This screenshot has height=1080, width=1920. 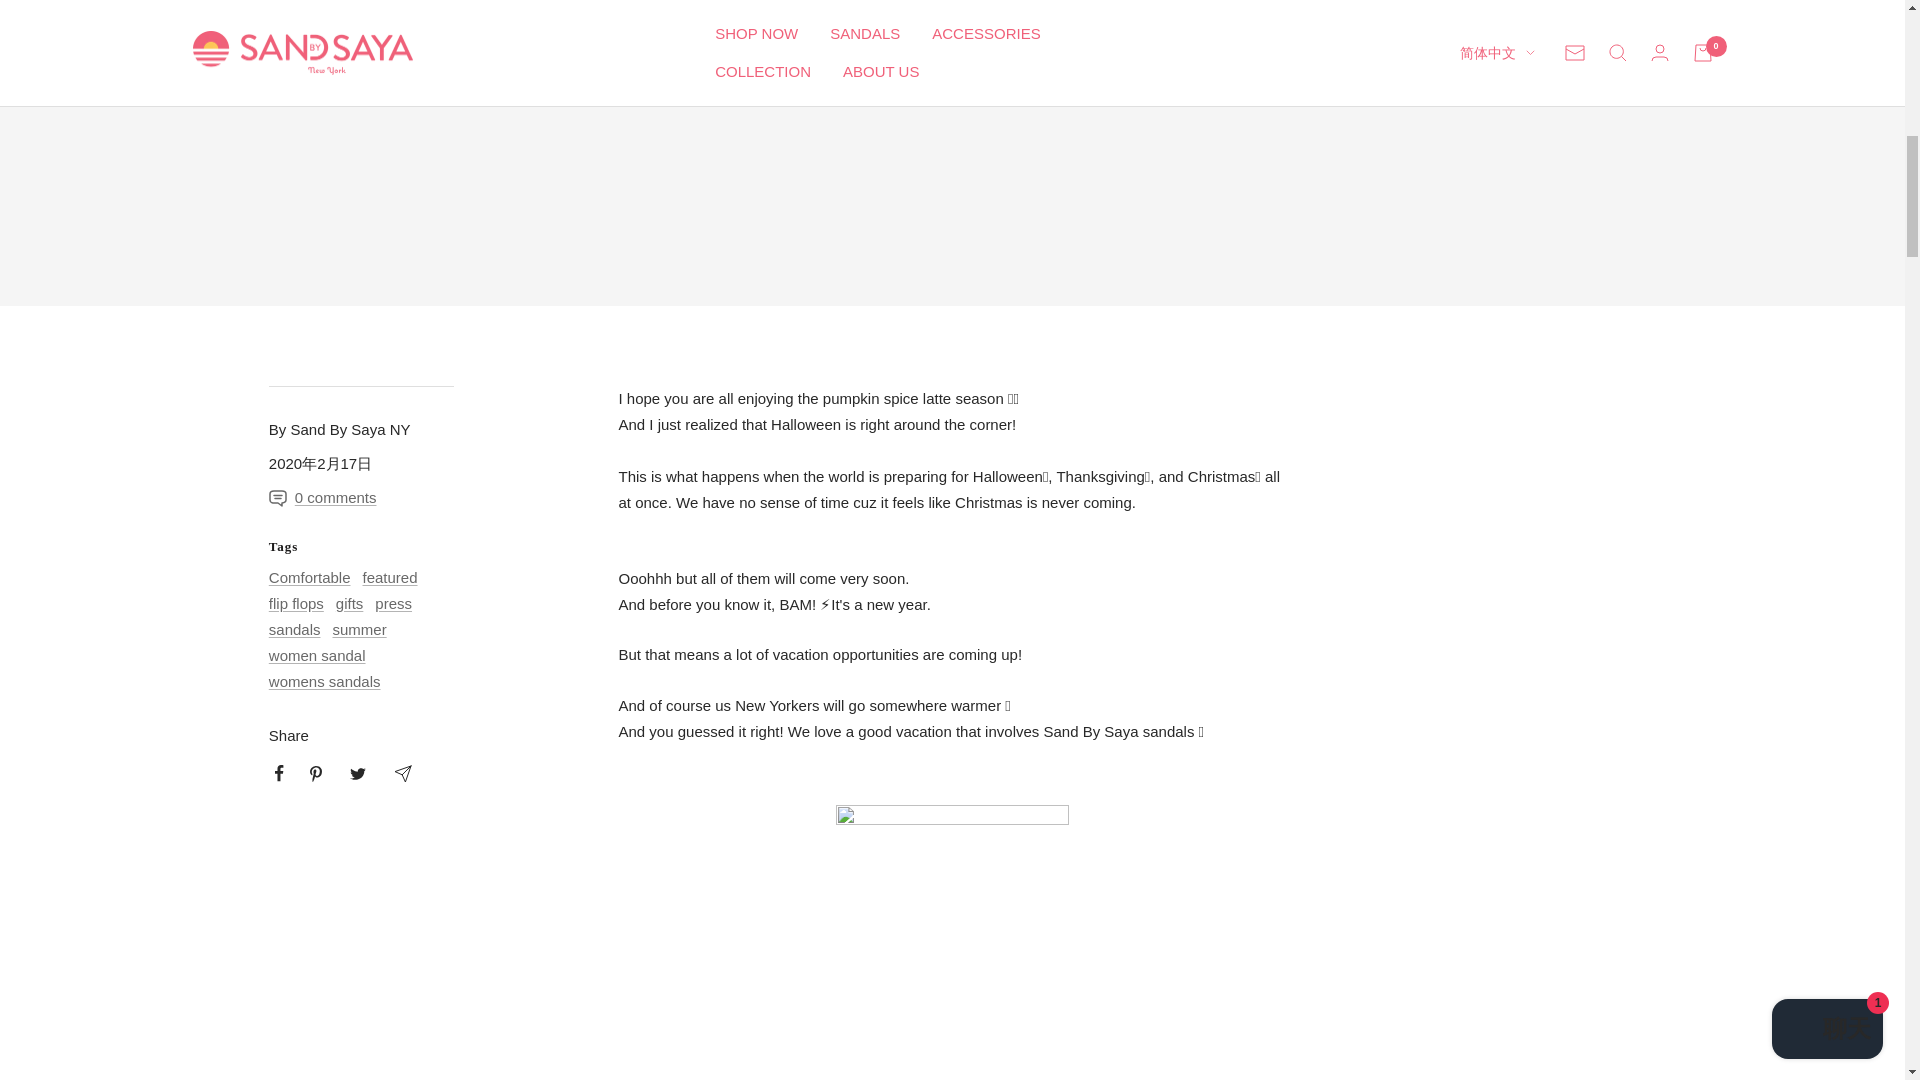 I want to click on summer, so click(x=358, y=630).